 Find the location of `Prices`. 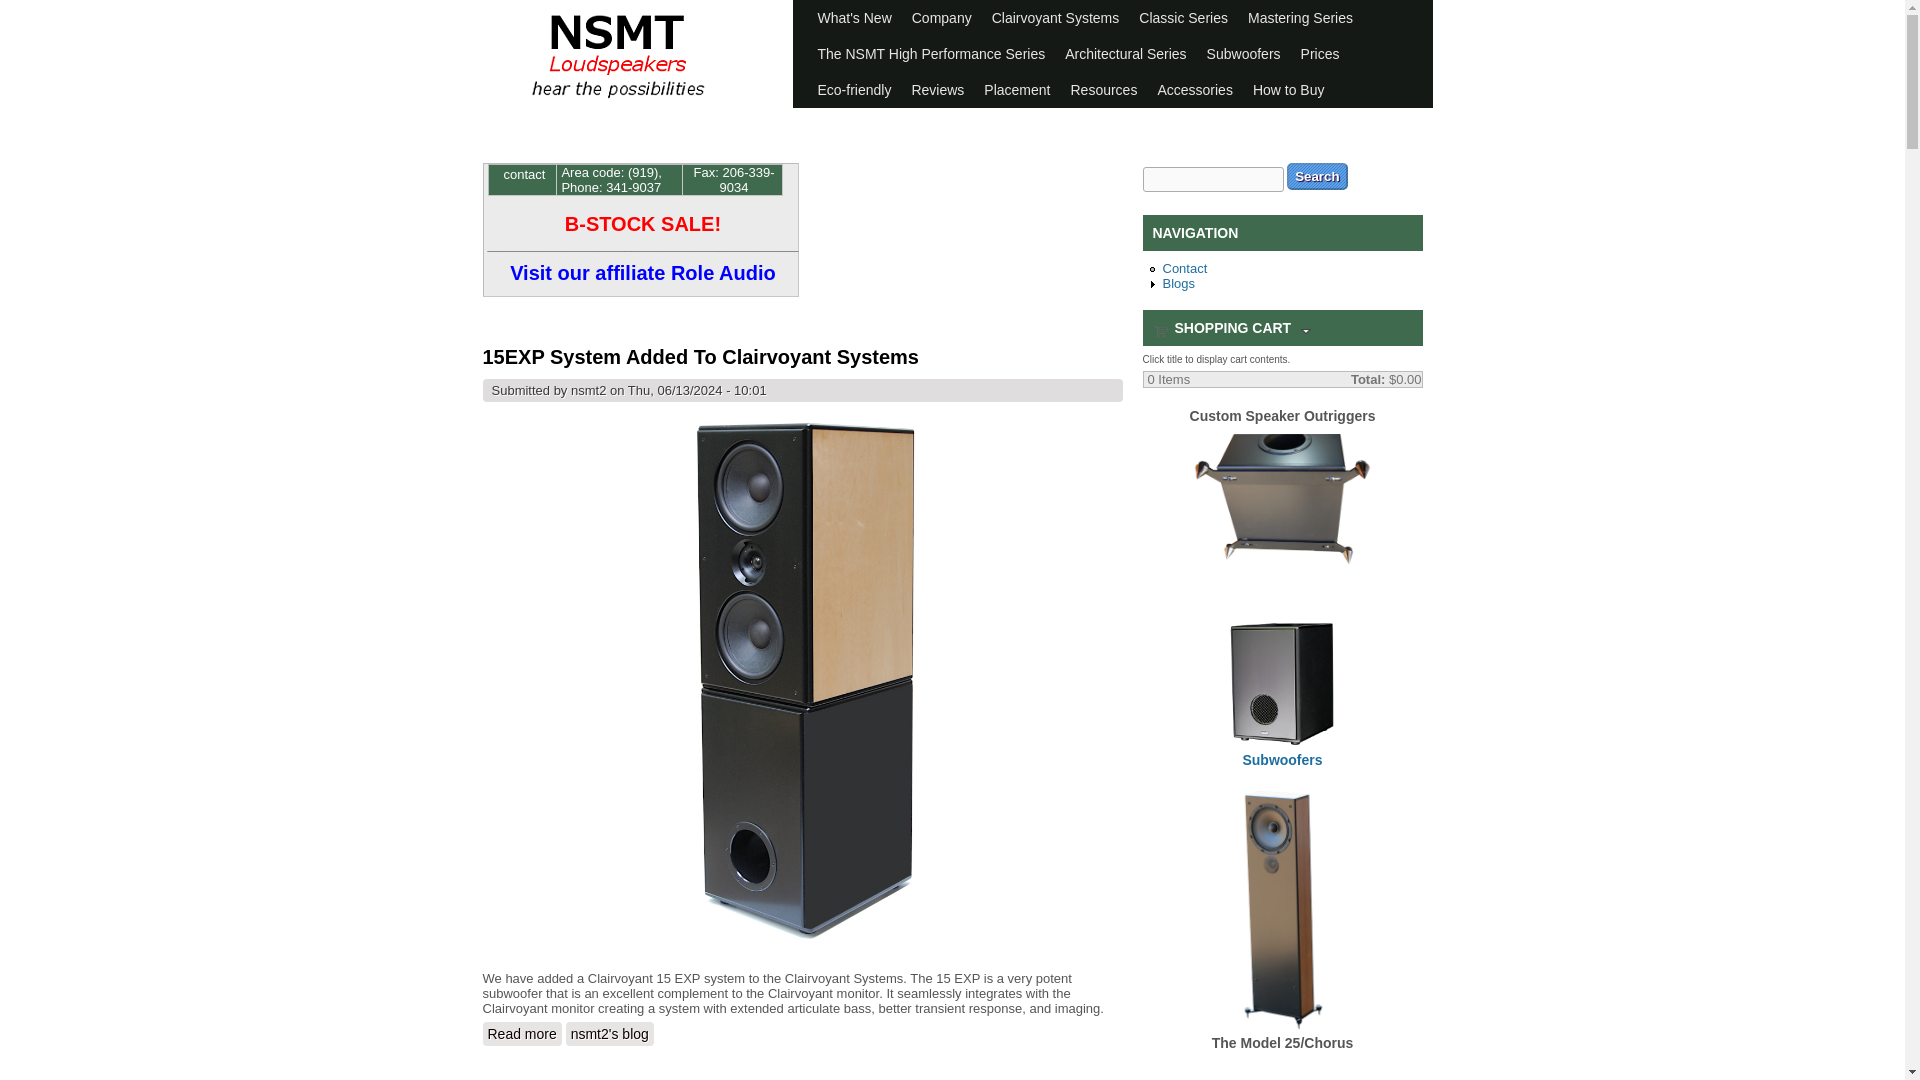

Prices is located at coordinates (1320, 54).